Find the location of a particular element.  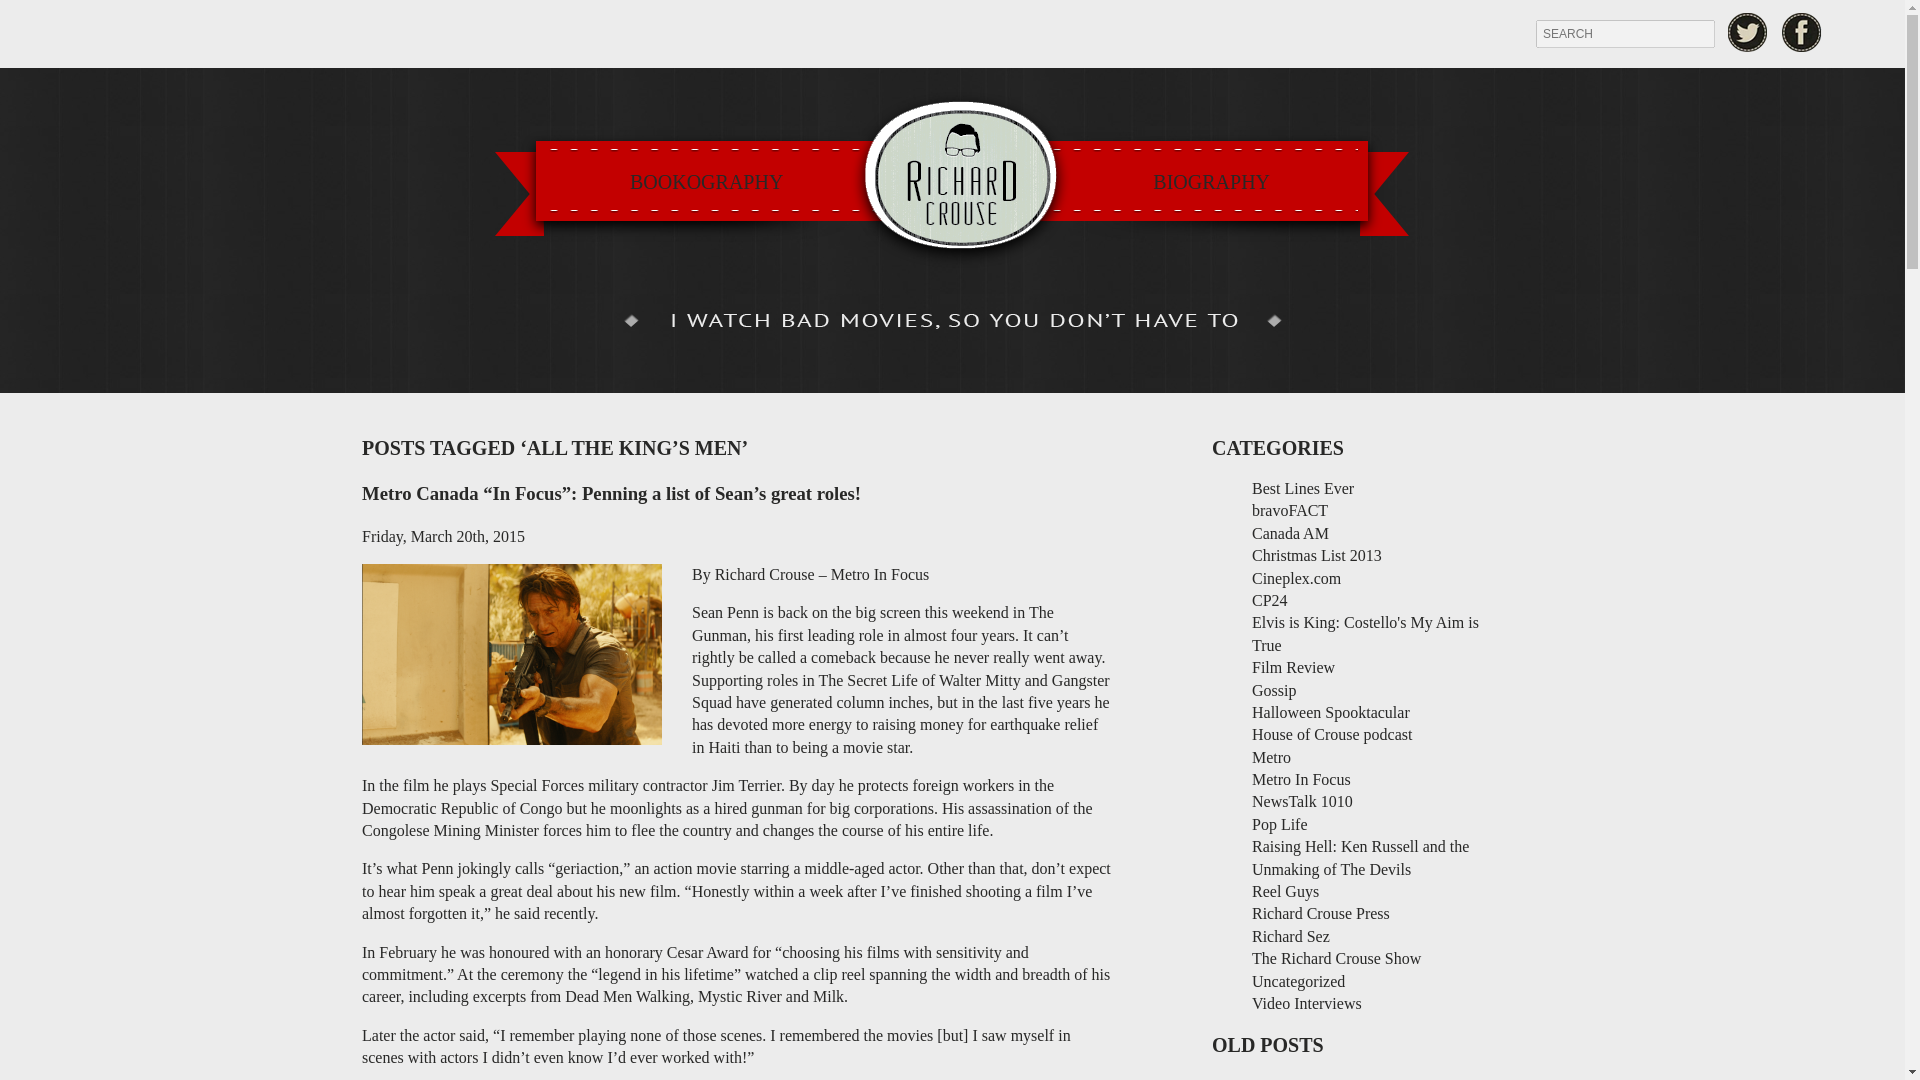

BOOKOGRAPHY is located at coordinates (706, 182).